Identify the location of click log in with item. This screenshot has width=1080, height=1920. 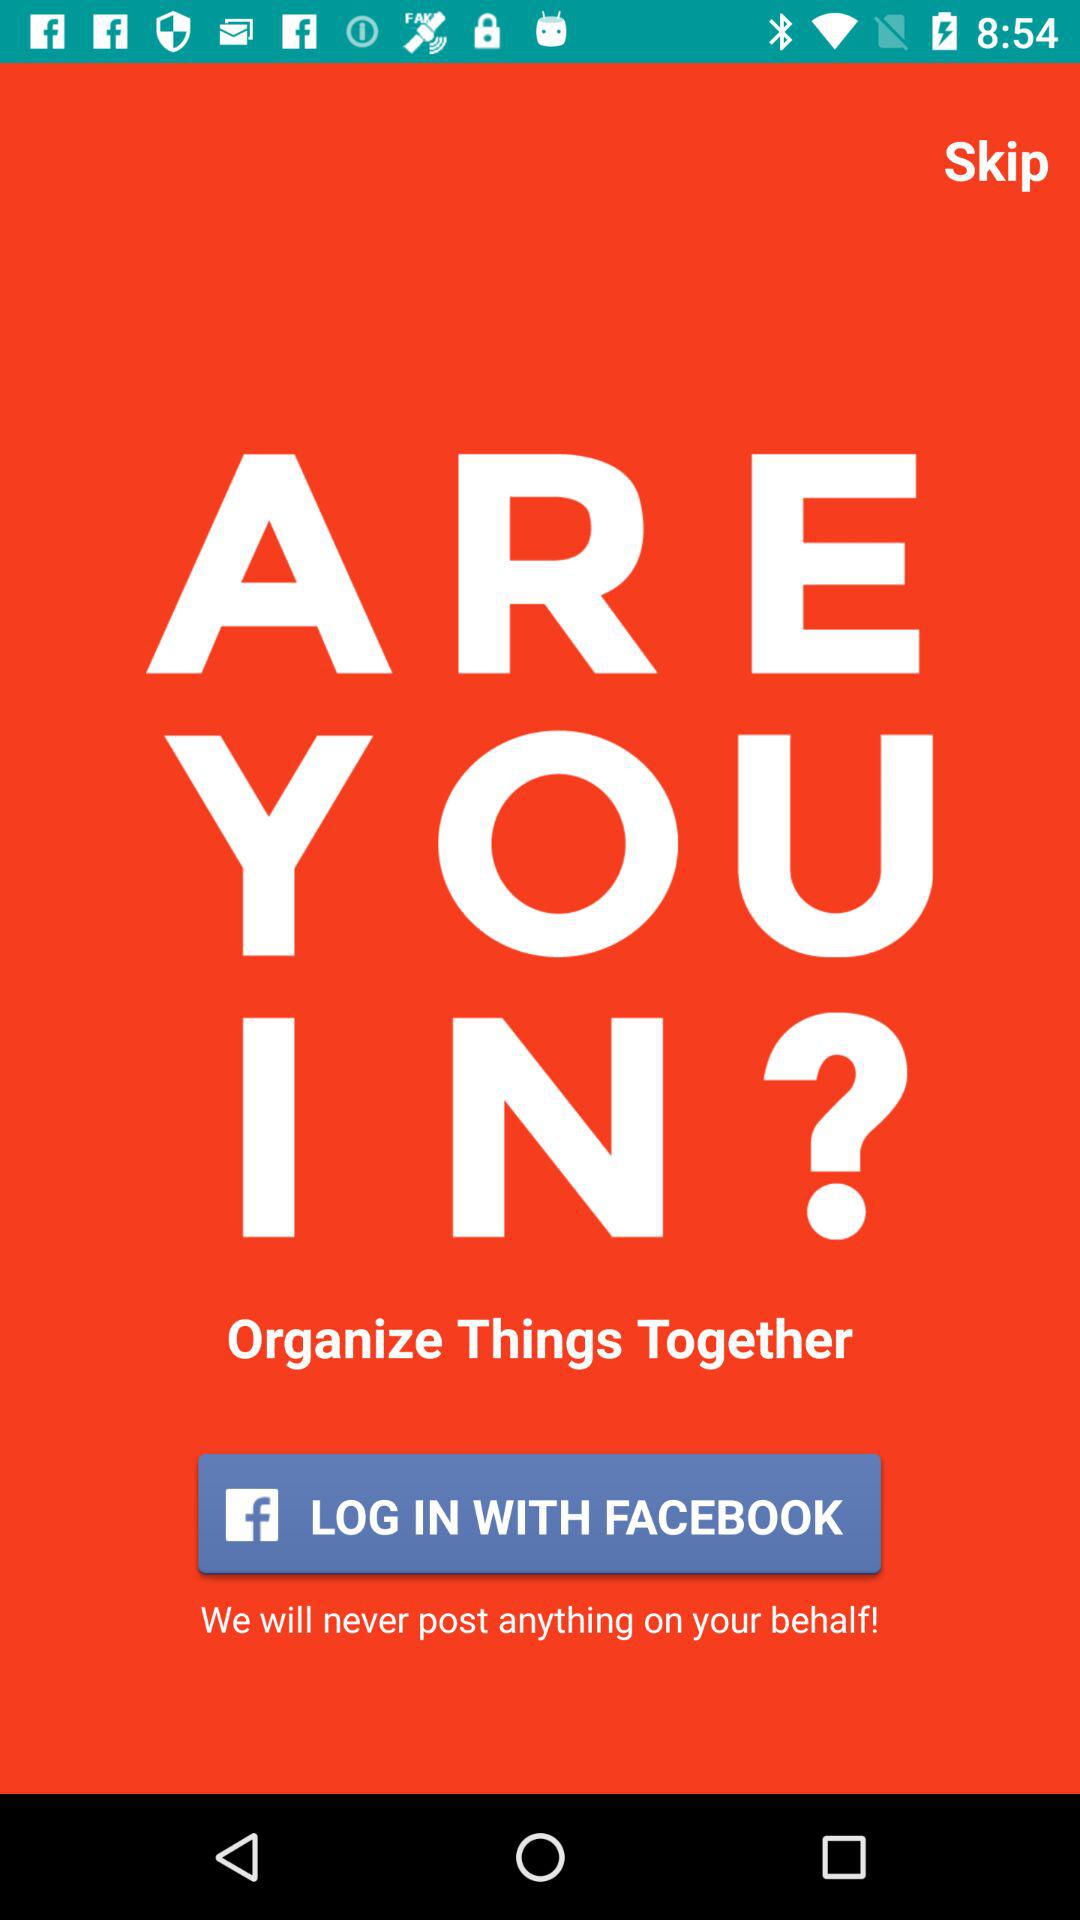
(539, 1515).